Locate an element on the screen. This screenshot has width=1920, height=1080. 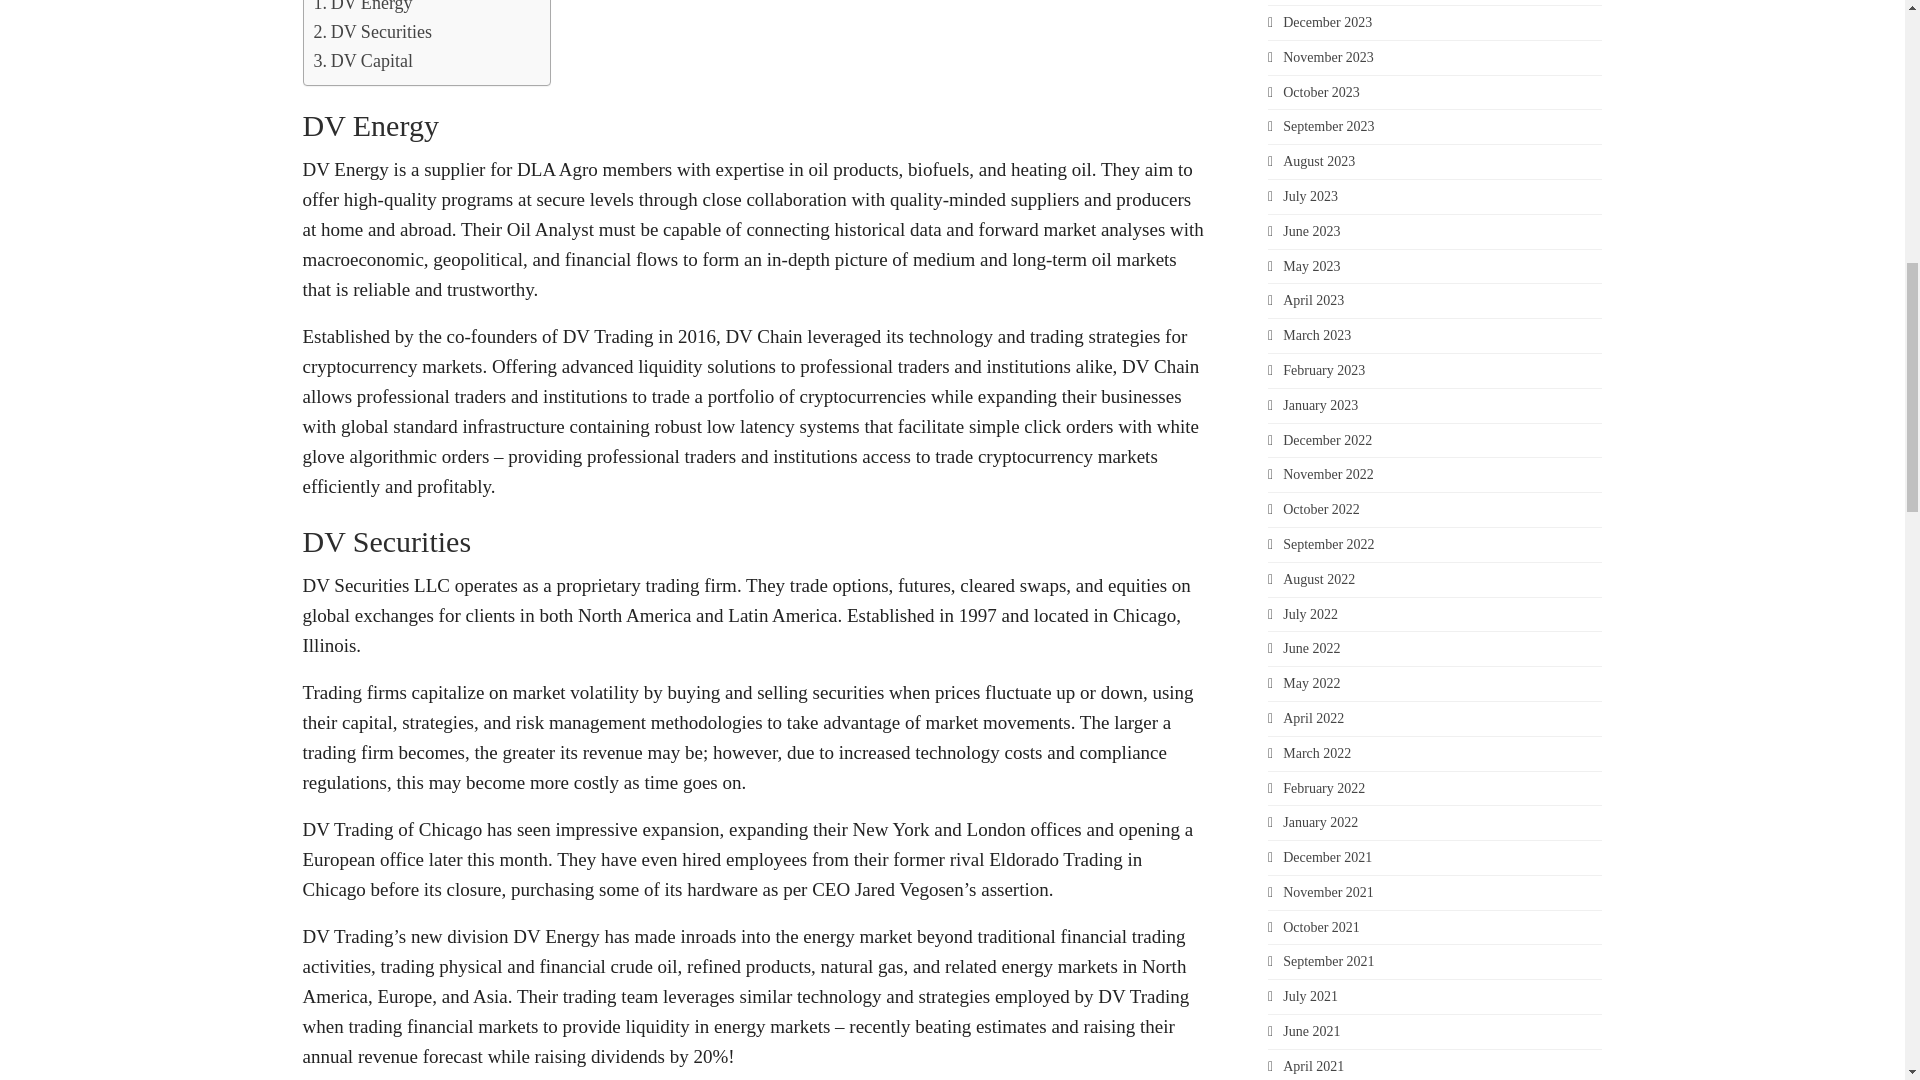
DV Capital is located at coordinates (363, 61).